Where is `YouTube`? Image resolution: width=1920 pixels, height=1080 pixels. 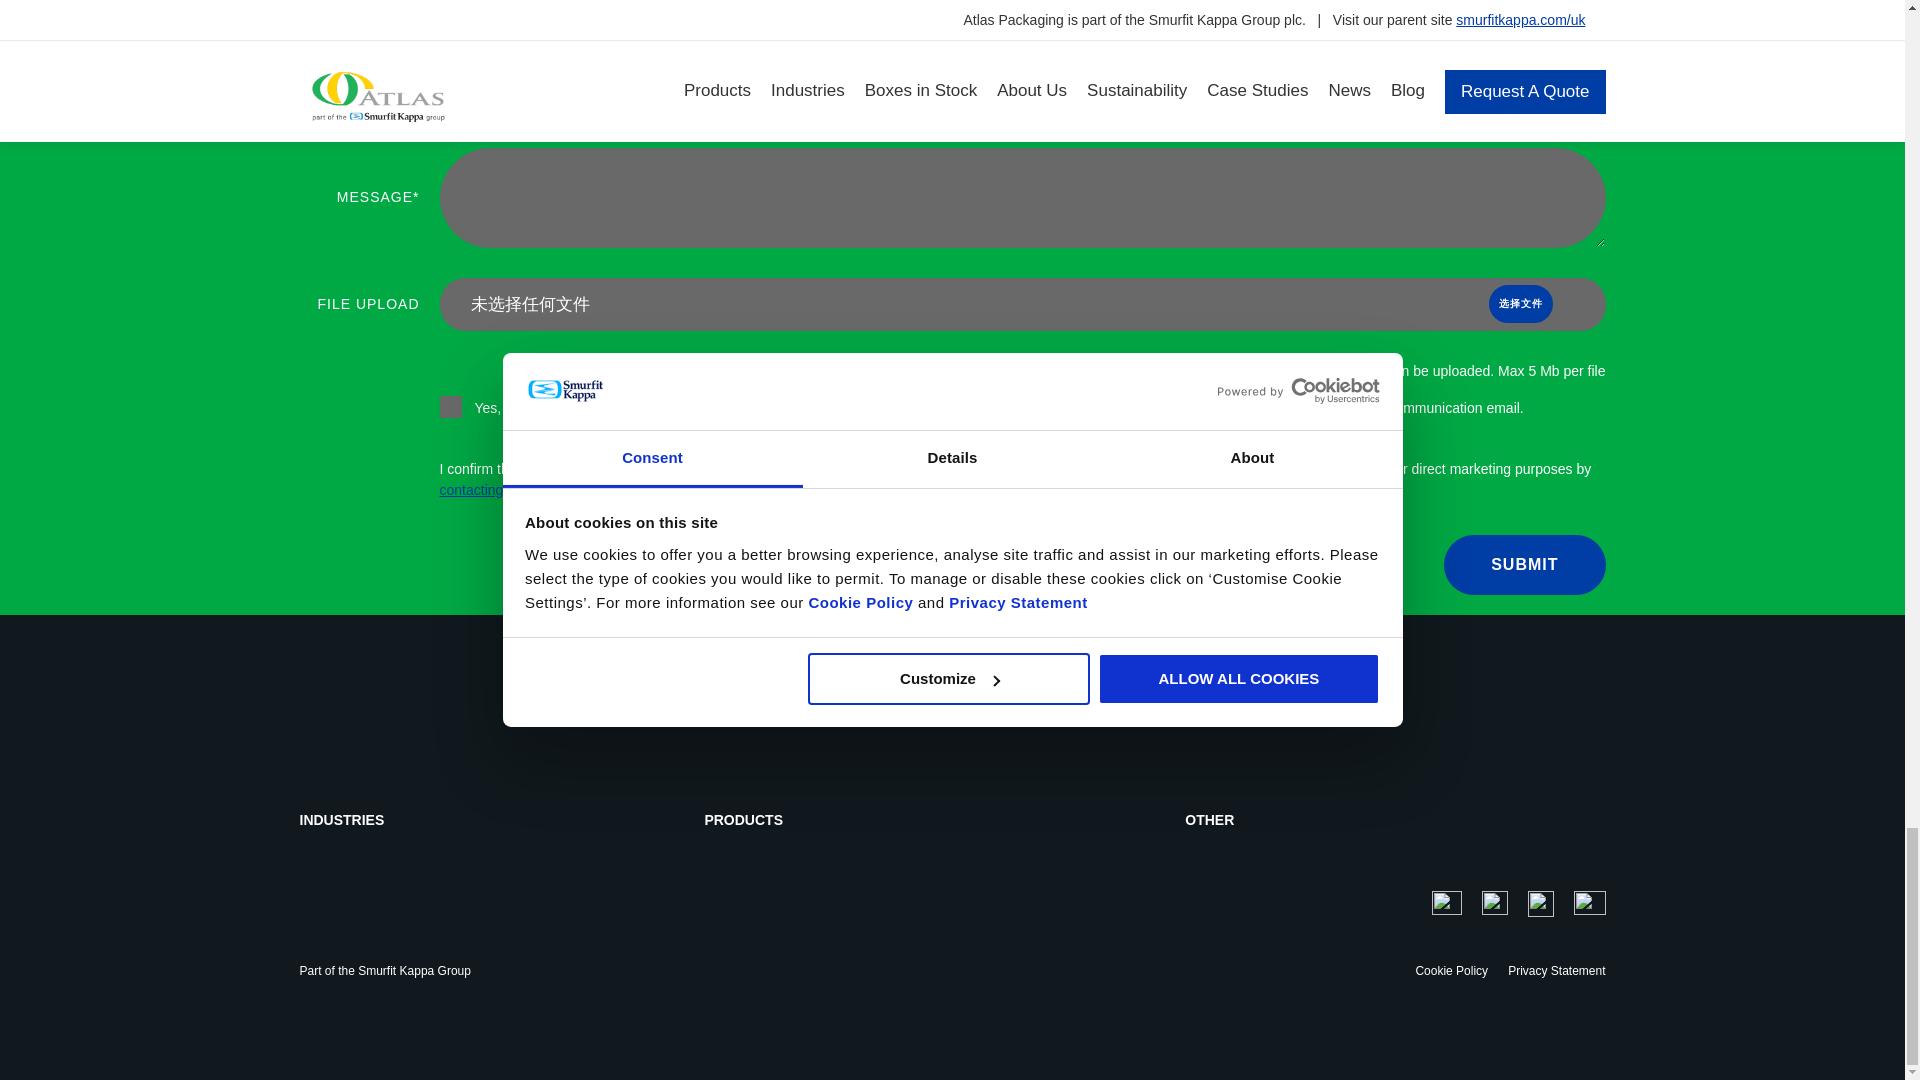
YouTube is located at coordinates (1590, 902).